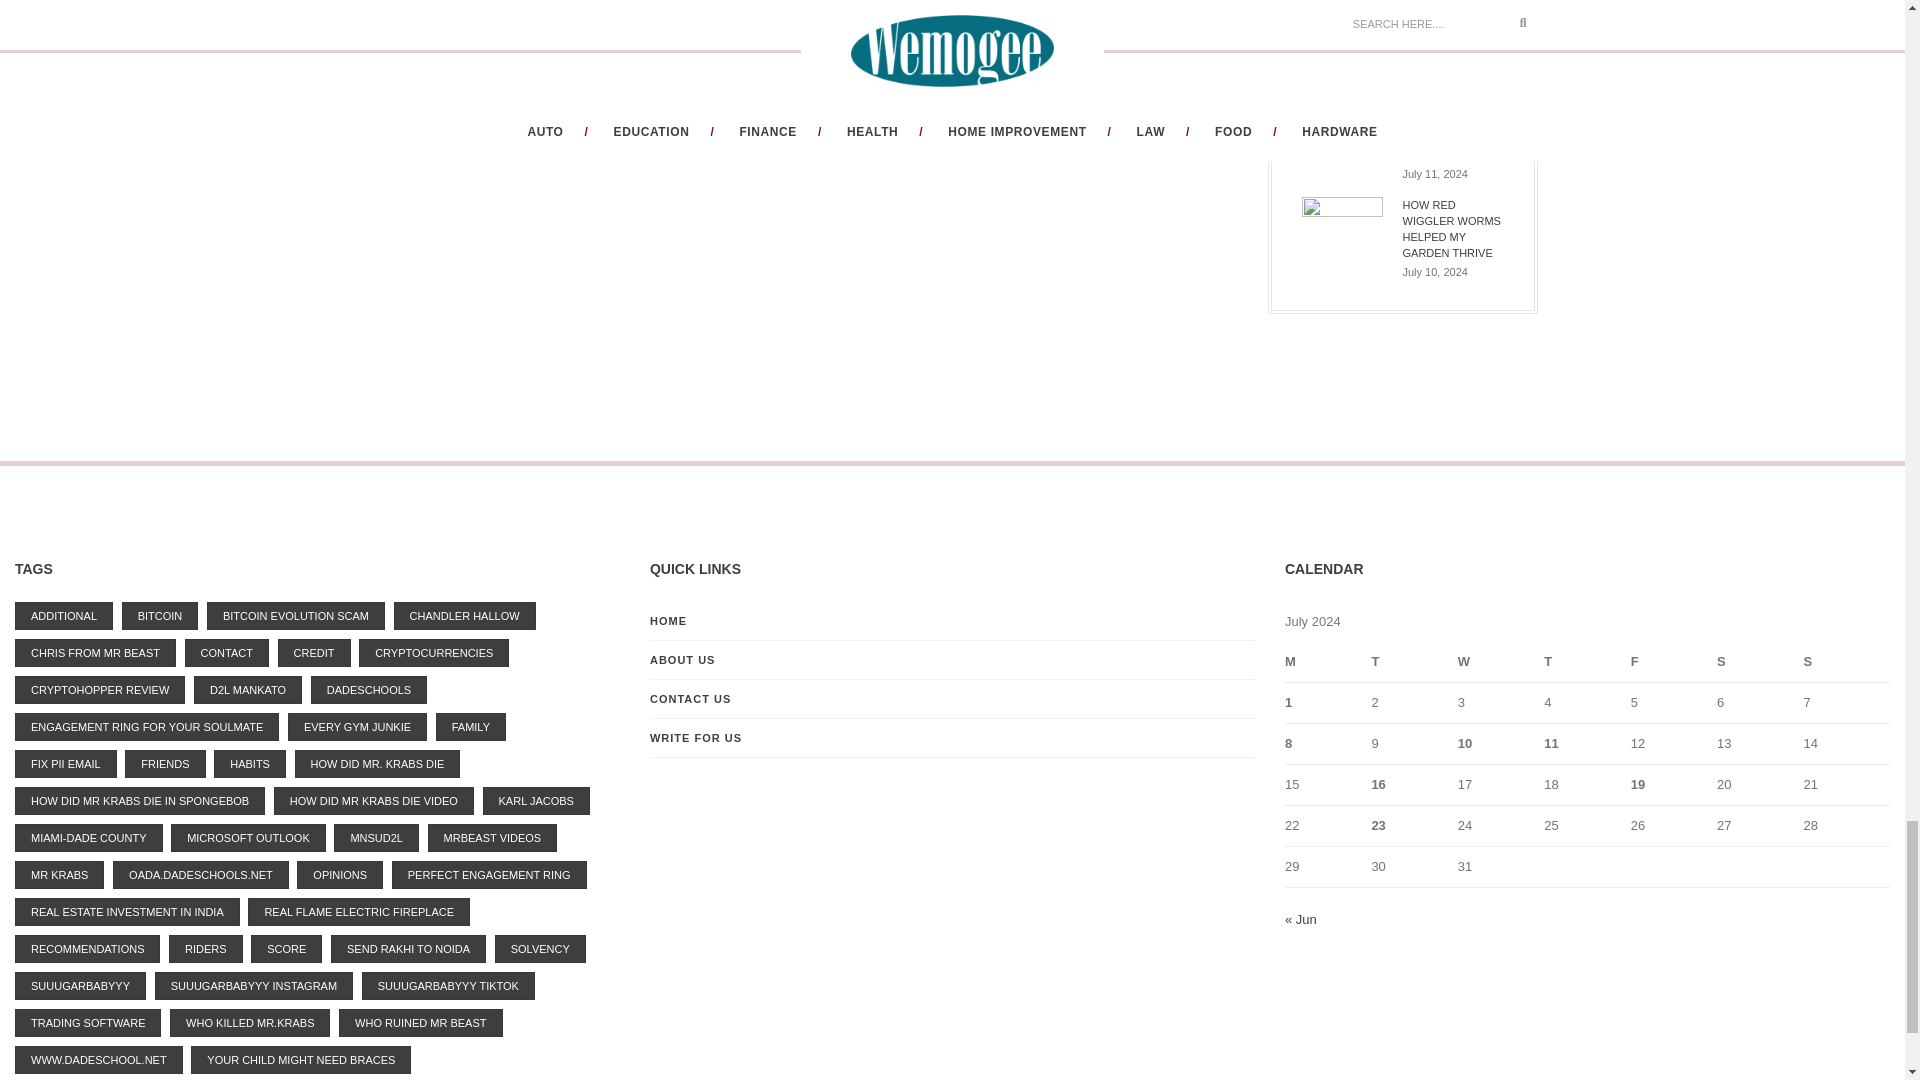 This screenshot has height=1080, width=1920. I want to click on Wednesday, so click(1500, 662).